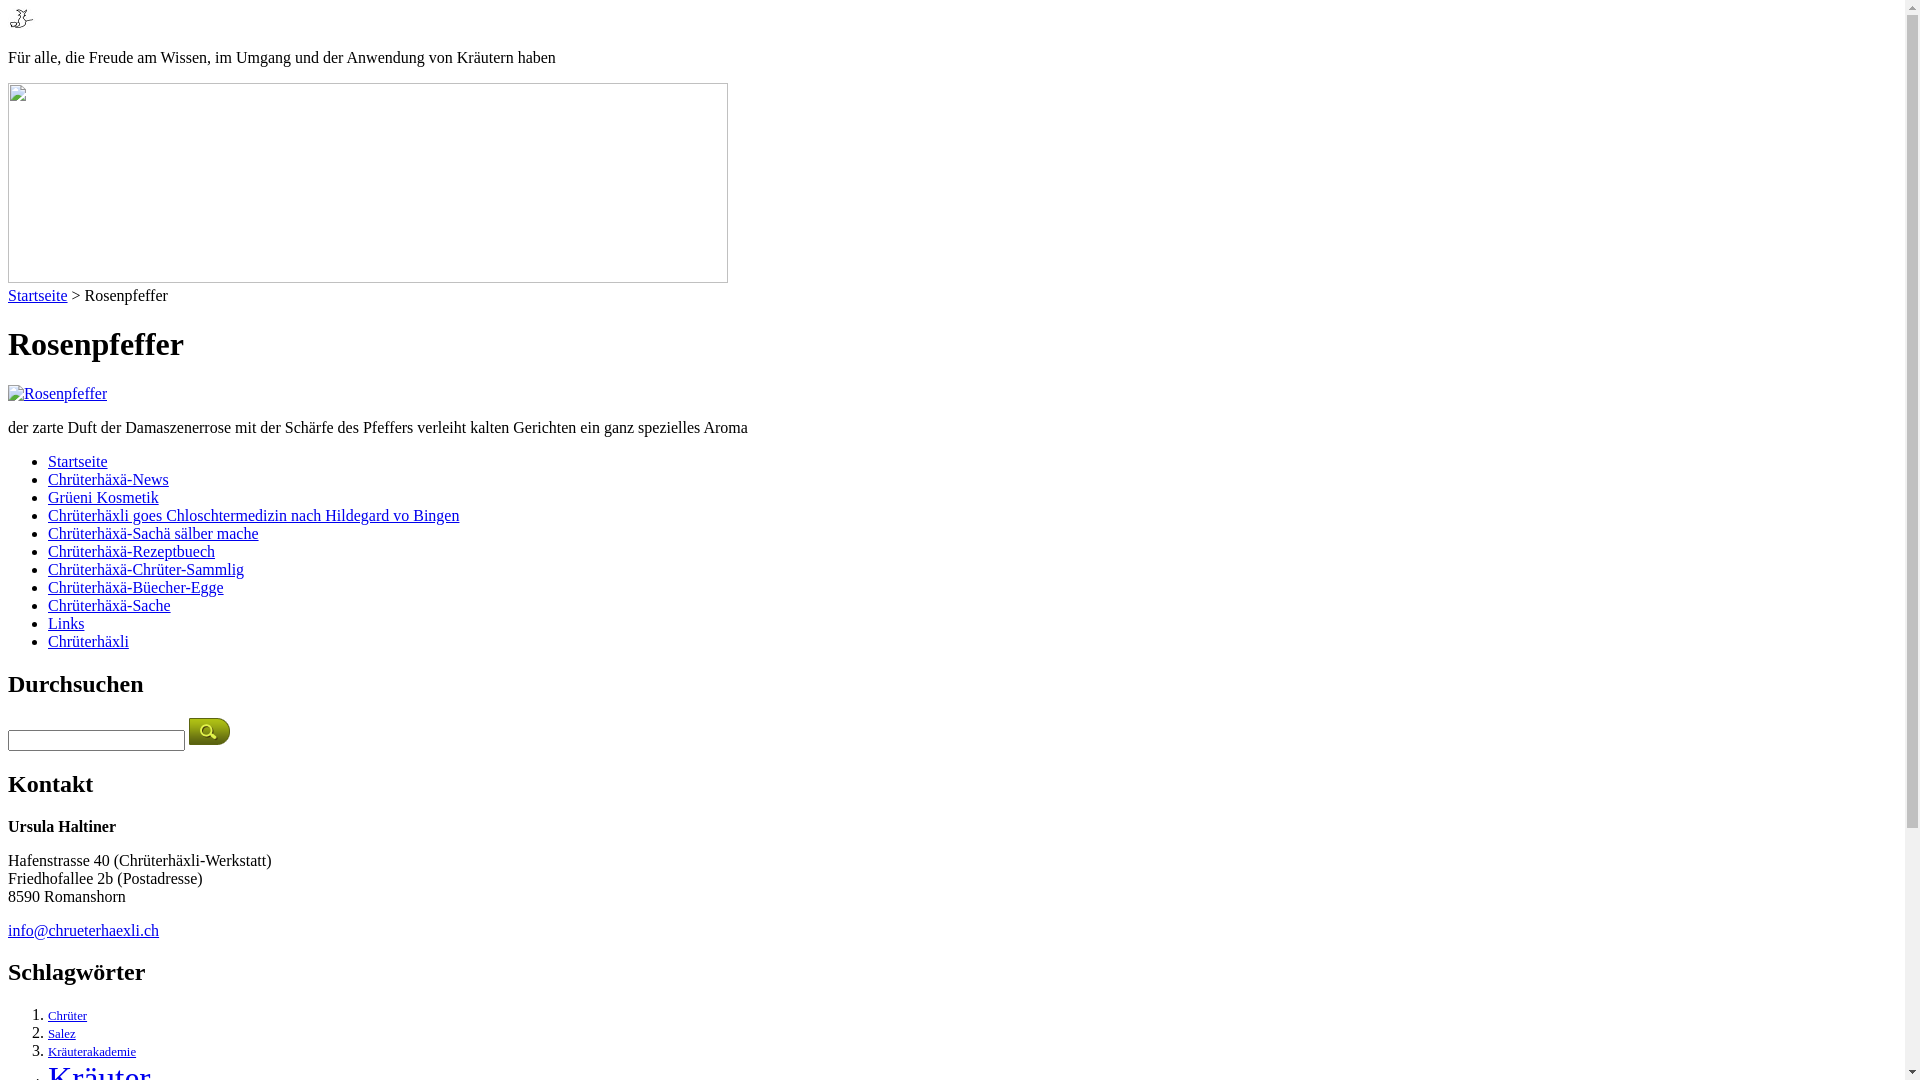 This screenshot has width=1920, height=1080. Describe the element at coordinates (22, 24) in the screenshot. I see `Zur Startseite` at that location.